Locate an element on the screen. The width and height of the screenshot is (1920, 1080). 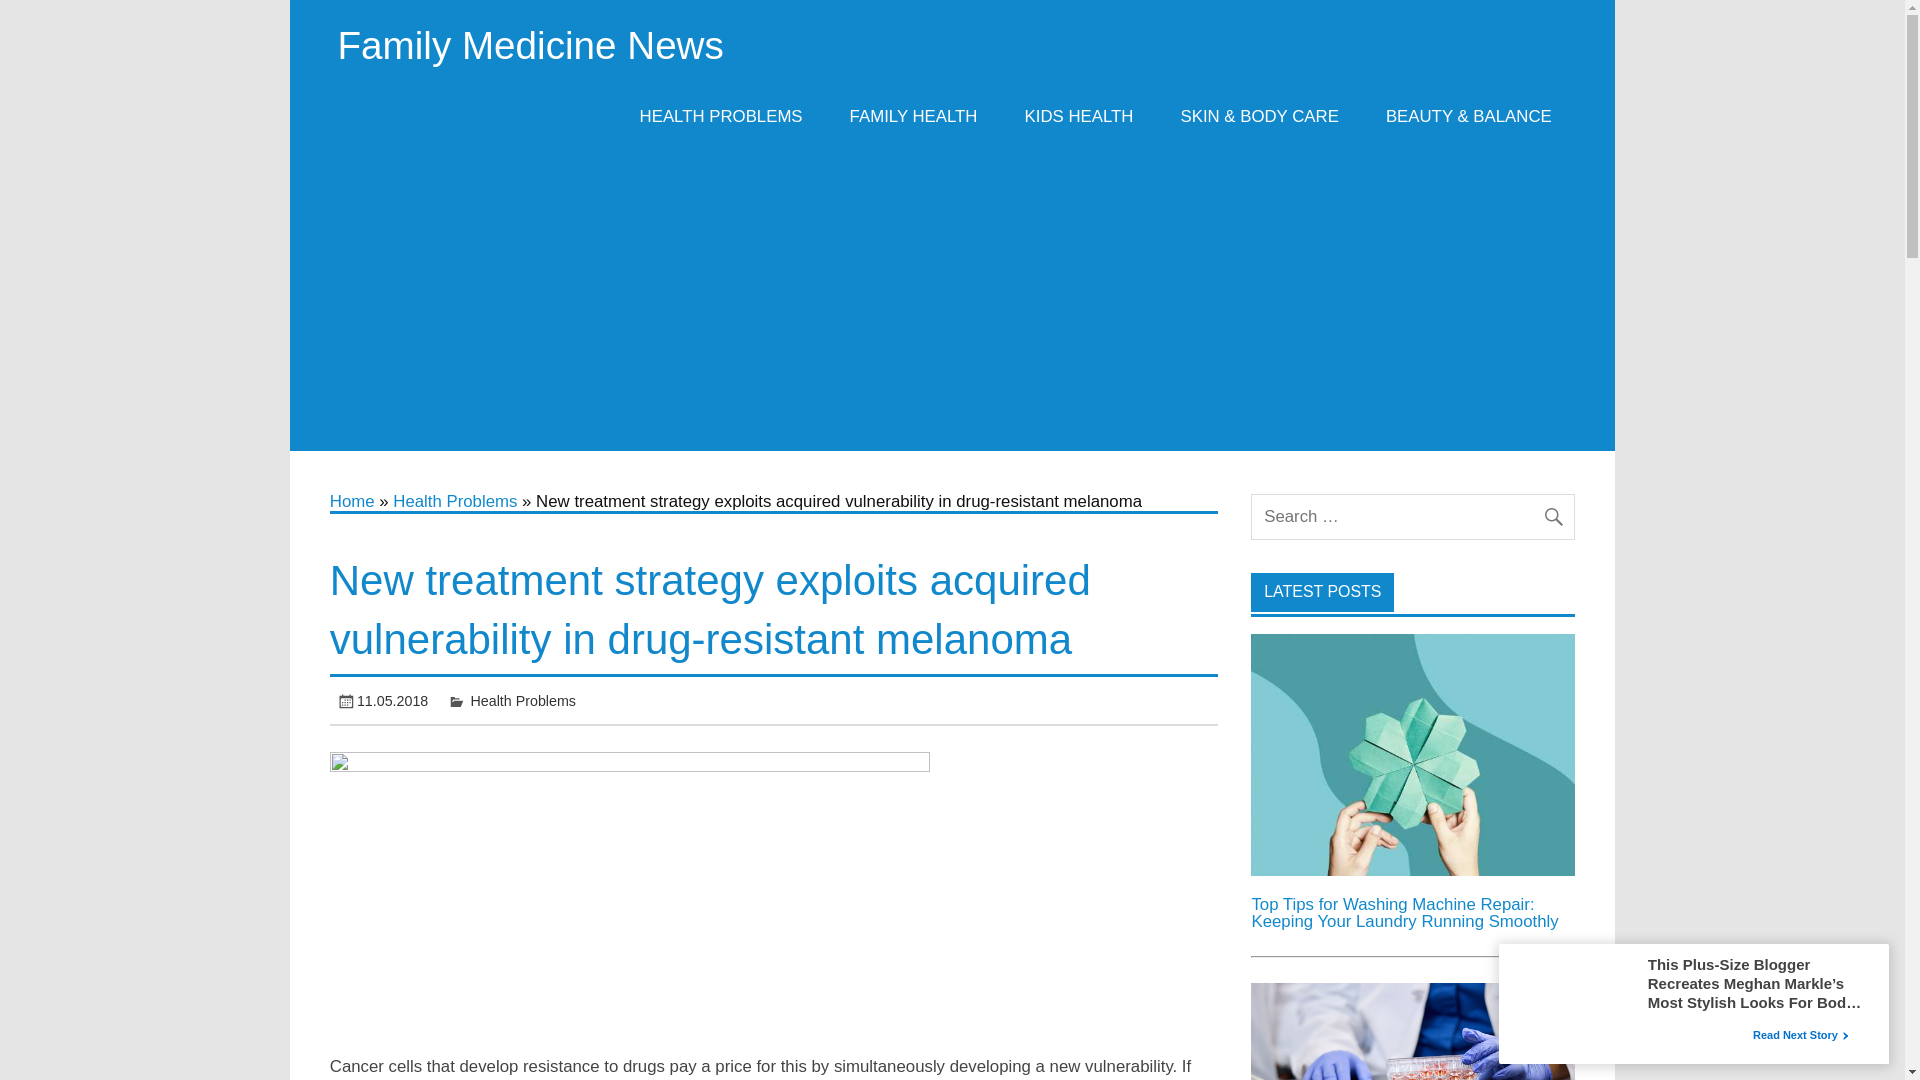
FAMILY HEALTH is located at coordinates (912, 116).